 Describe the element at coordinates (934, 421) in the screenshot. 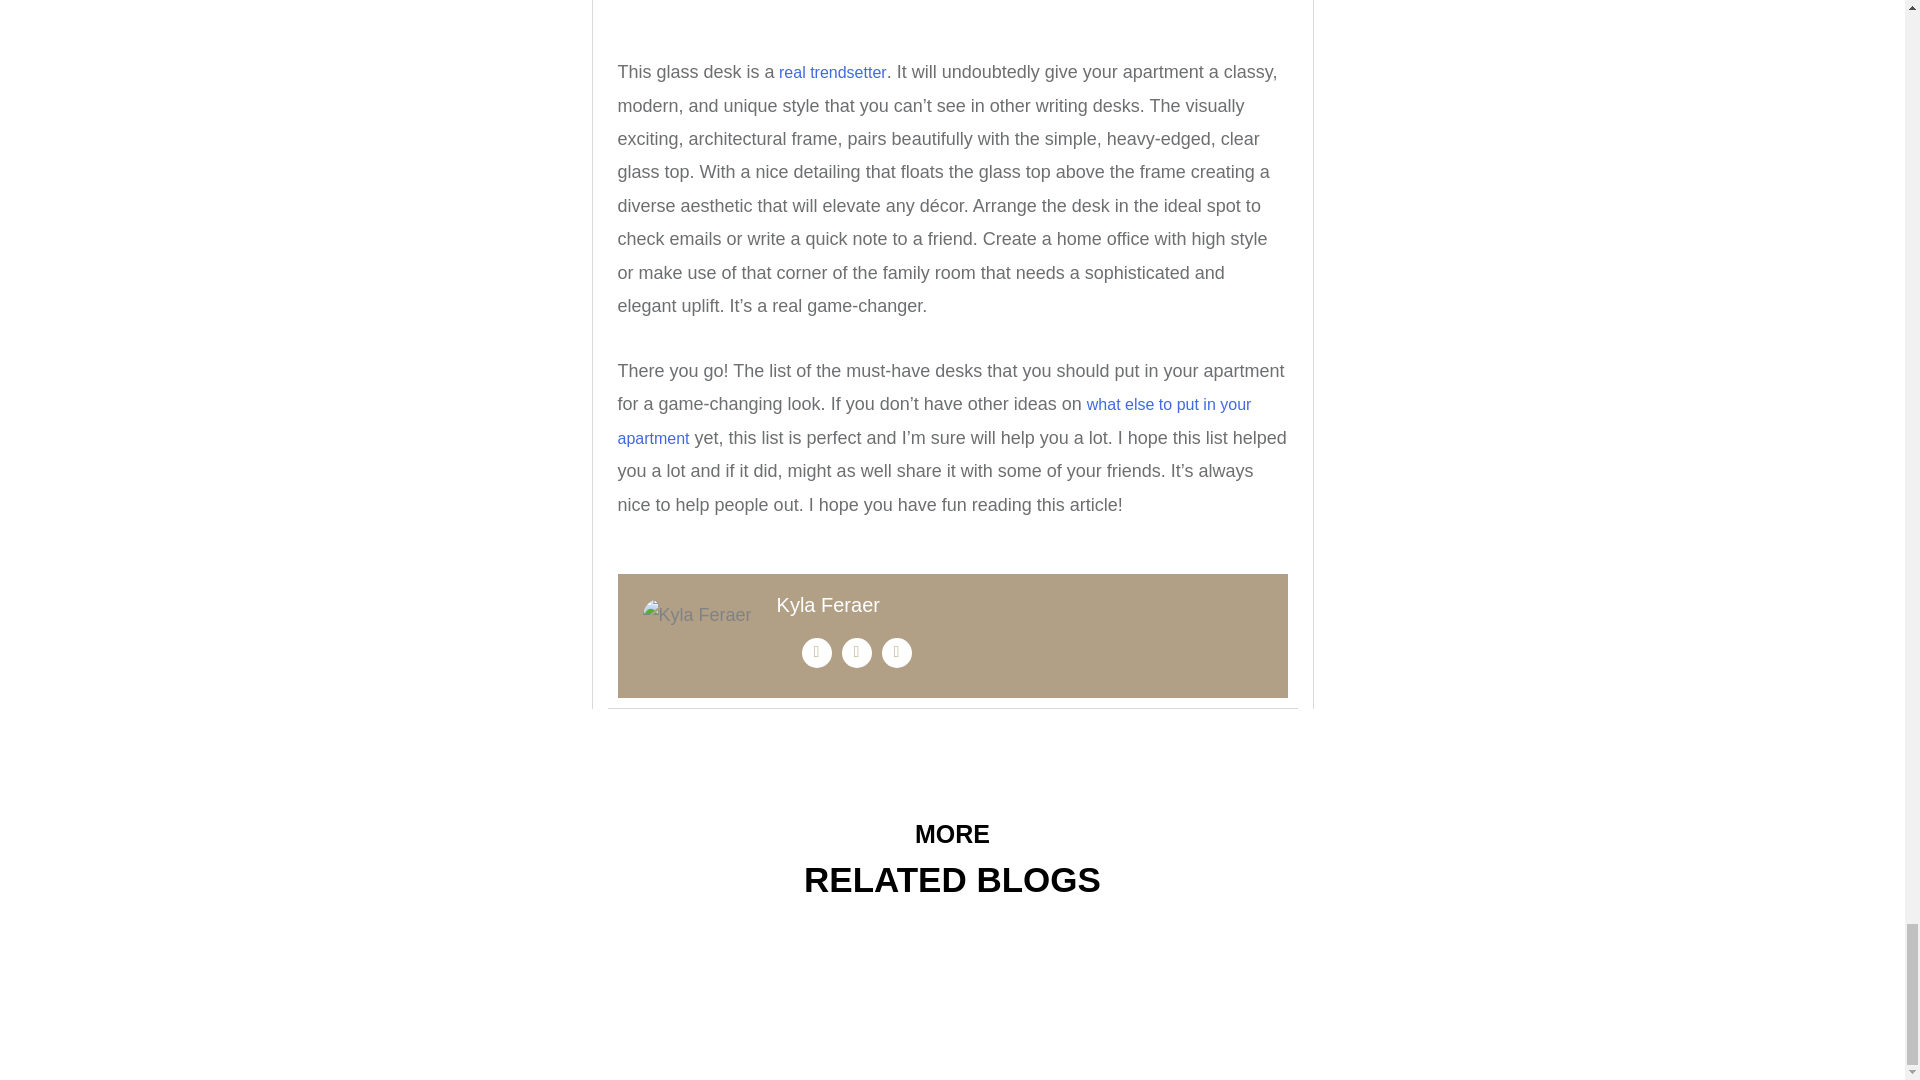

I see `what else to put in your apartment` at that location.